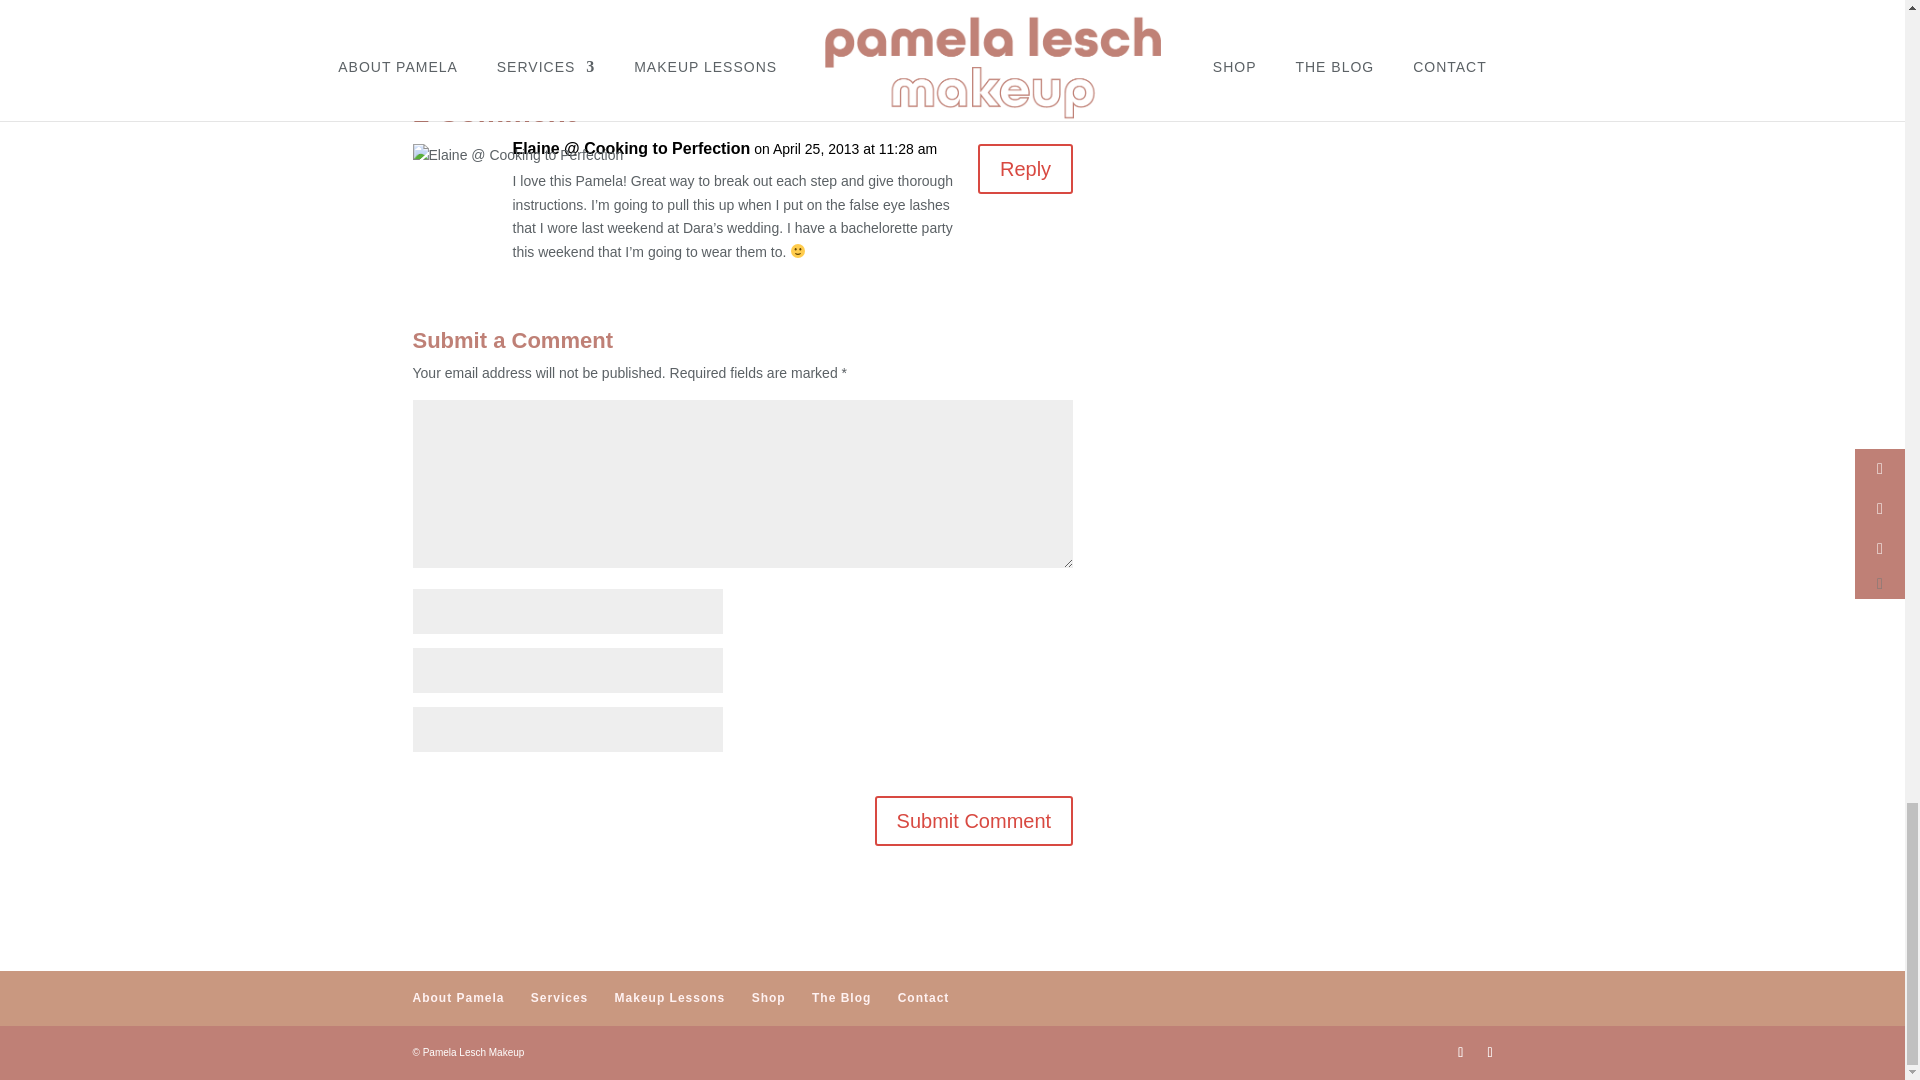  I want to click on Services, so click(559, 998).